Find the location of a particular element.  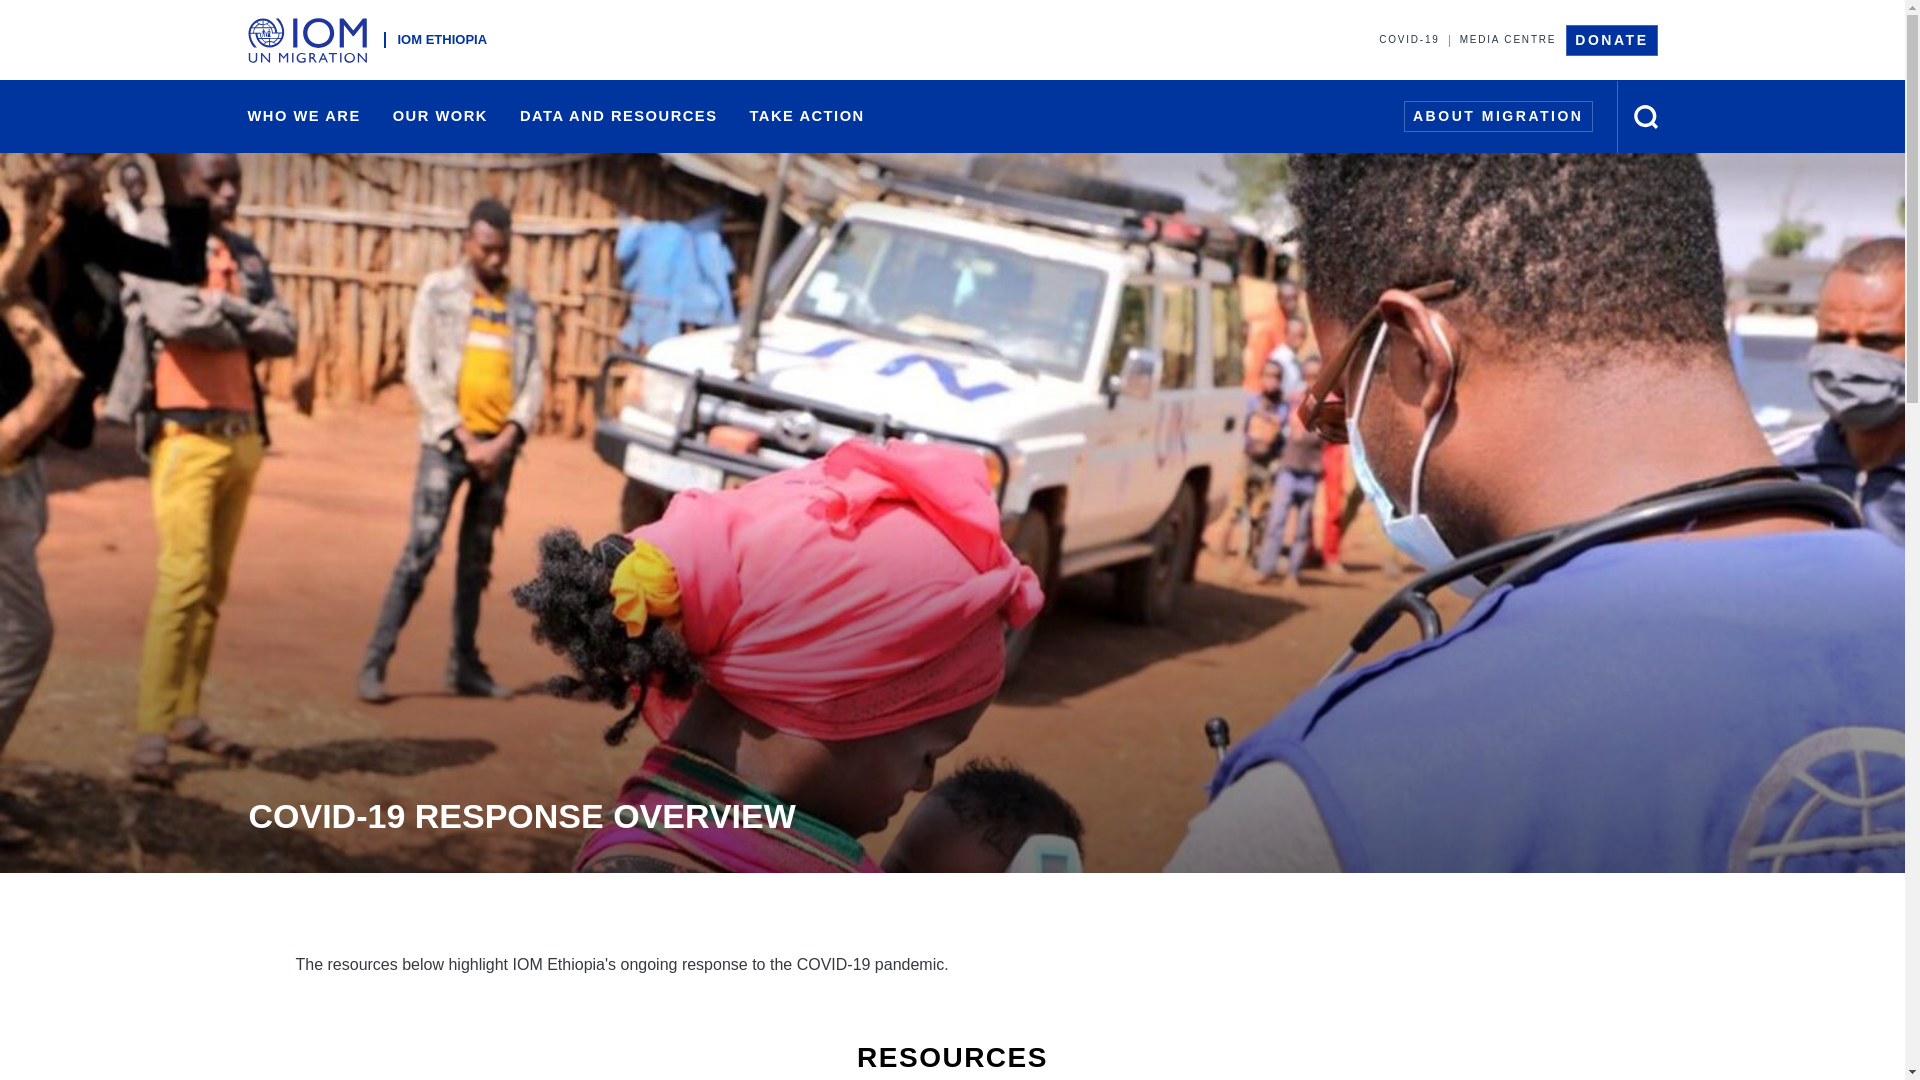

Skip to main content is located at coordinates (952, 2).